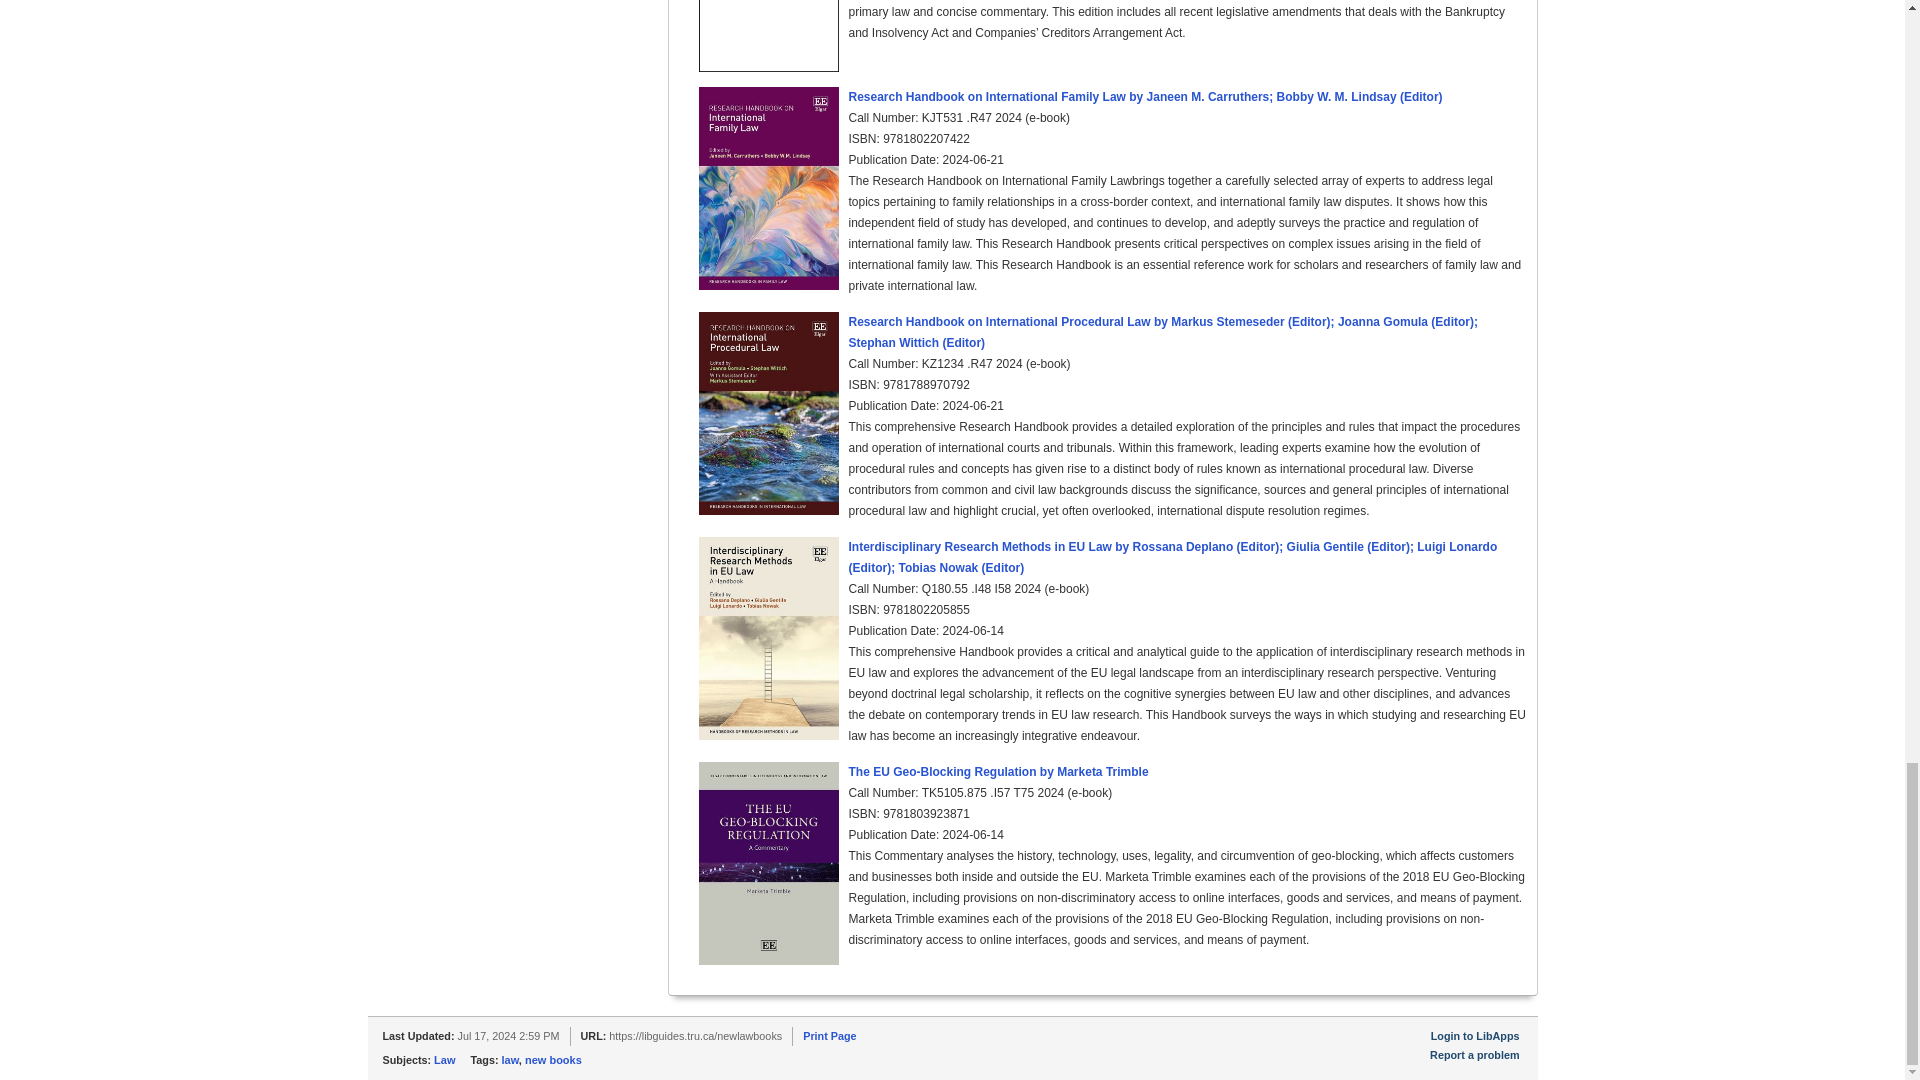  Describe the element at coordinates (829, 1036) in the screenshot. I see `Print Page` at that location.